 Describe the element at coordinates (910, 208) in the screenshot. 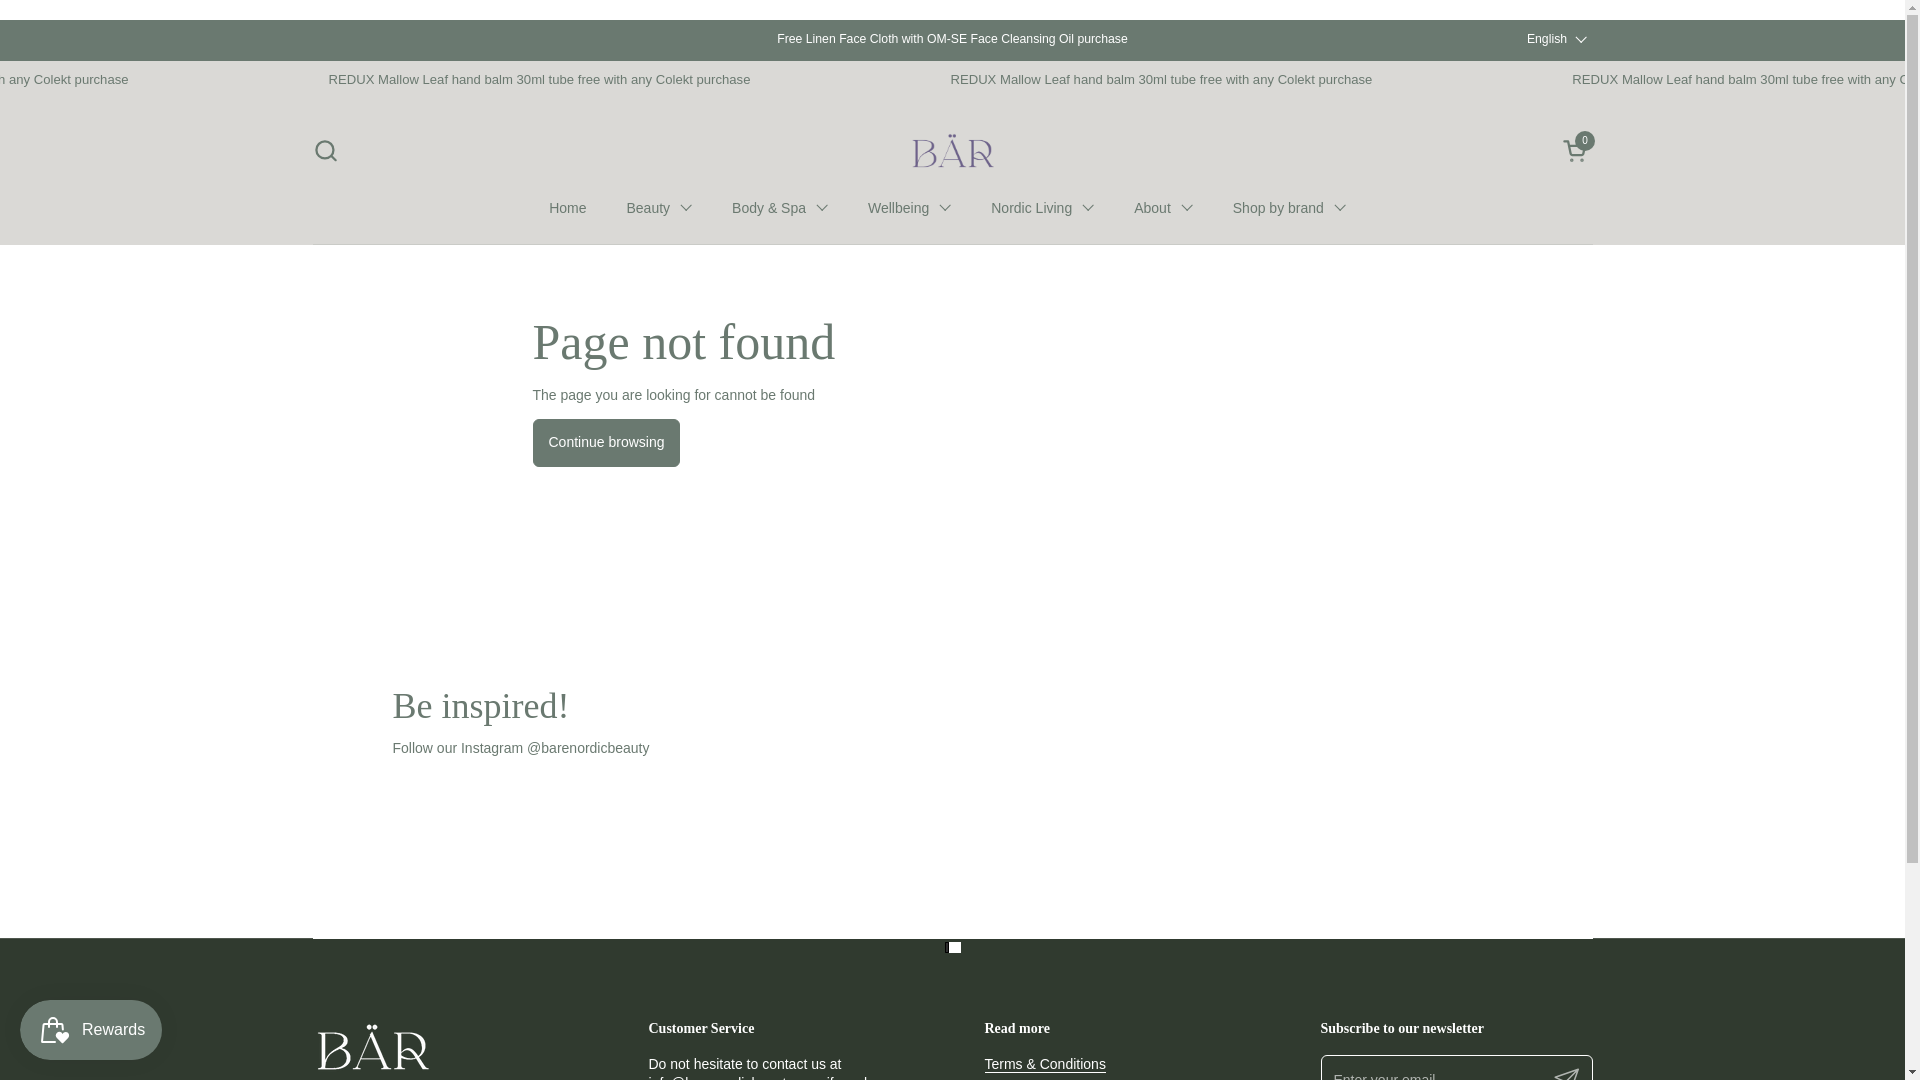

I see `Smile.io Rewards Program Launcher` at that location.